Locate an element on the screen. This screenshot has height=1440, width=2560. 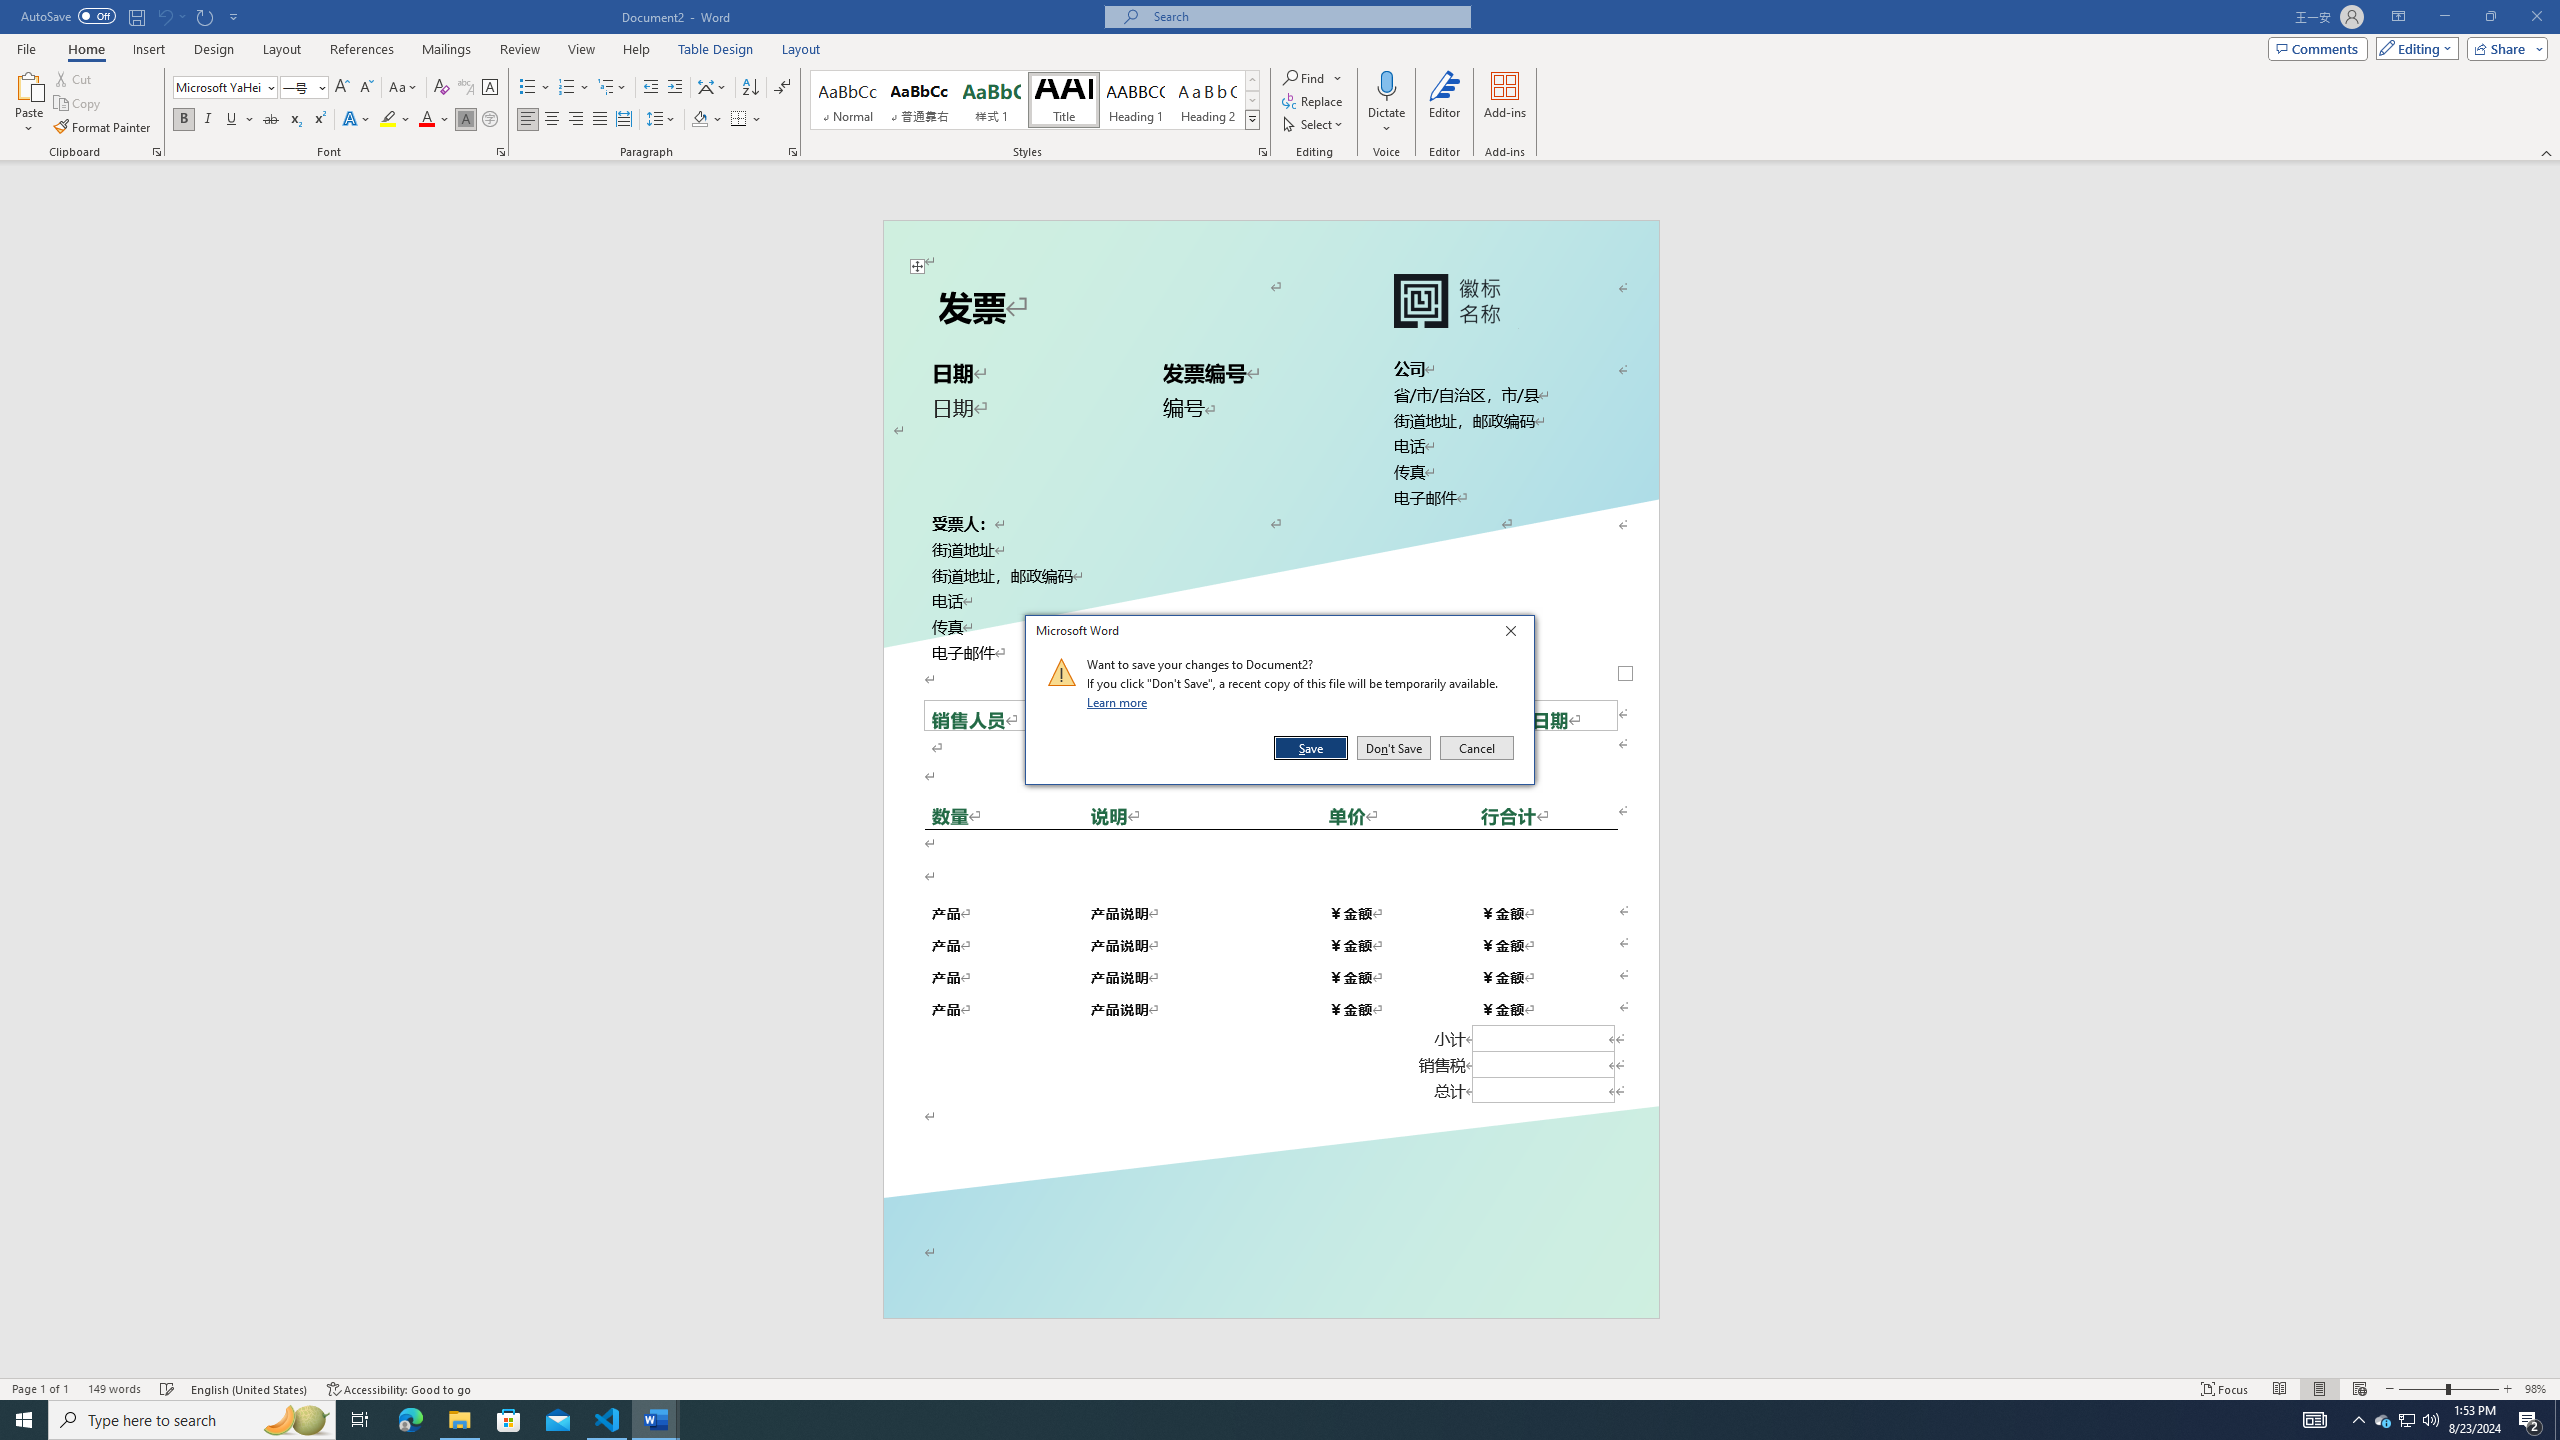
Class: NetUIImage is located at coordinates (1062, 672).